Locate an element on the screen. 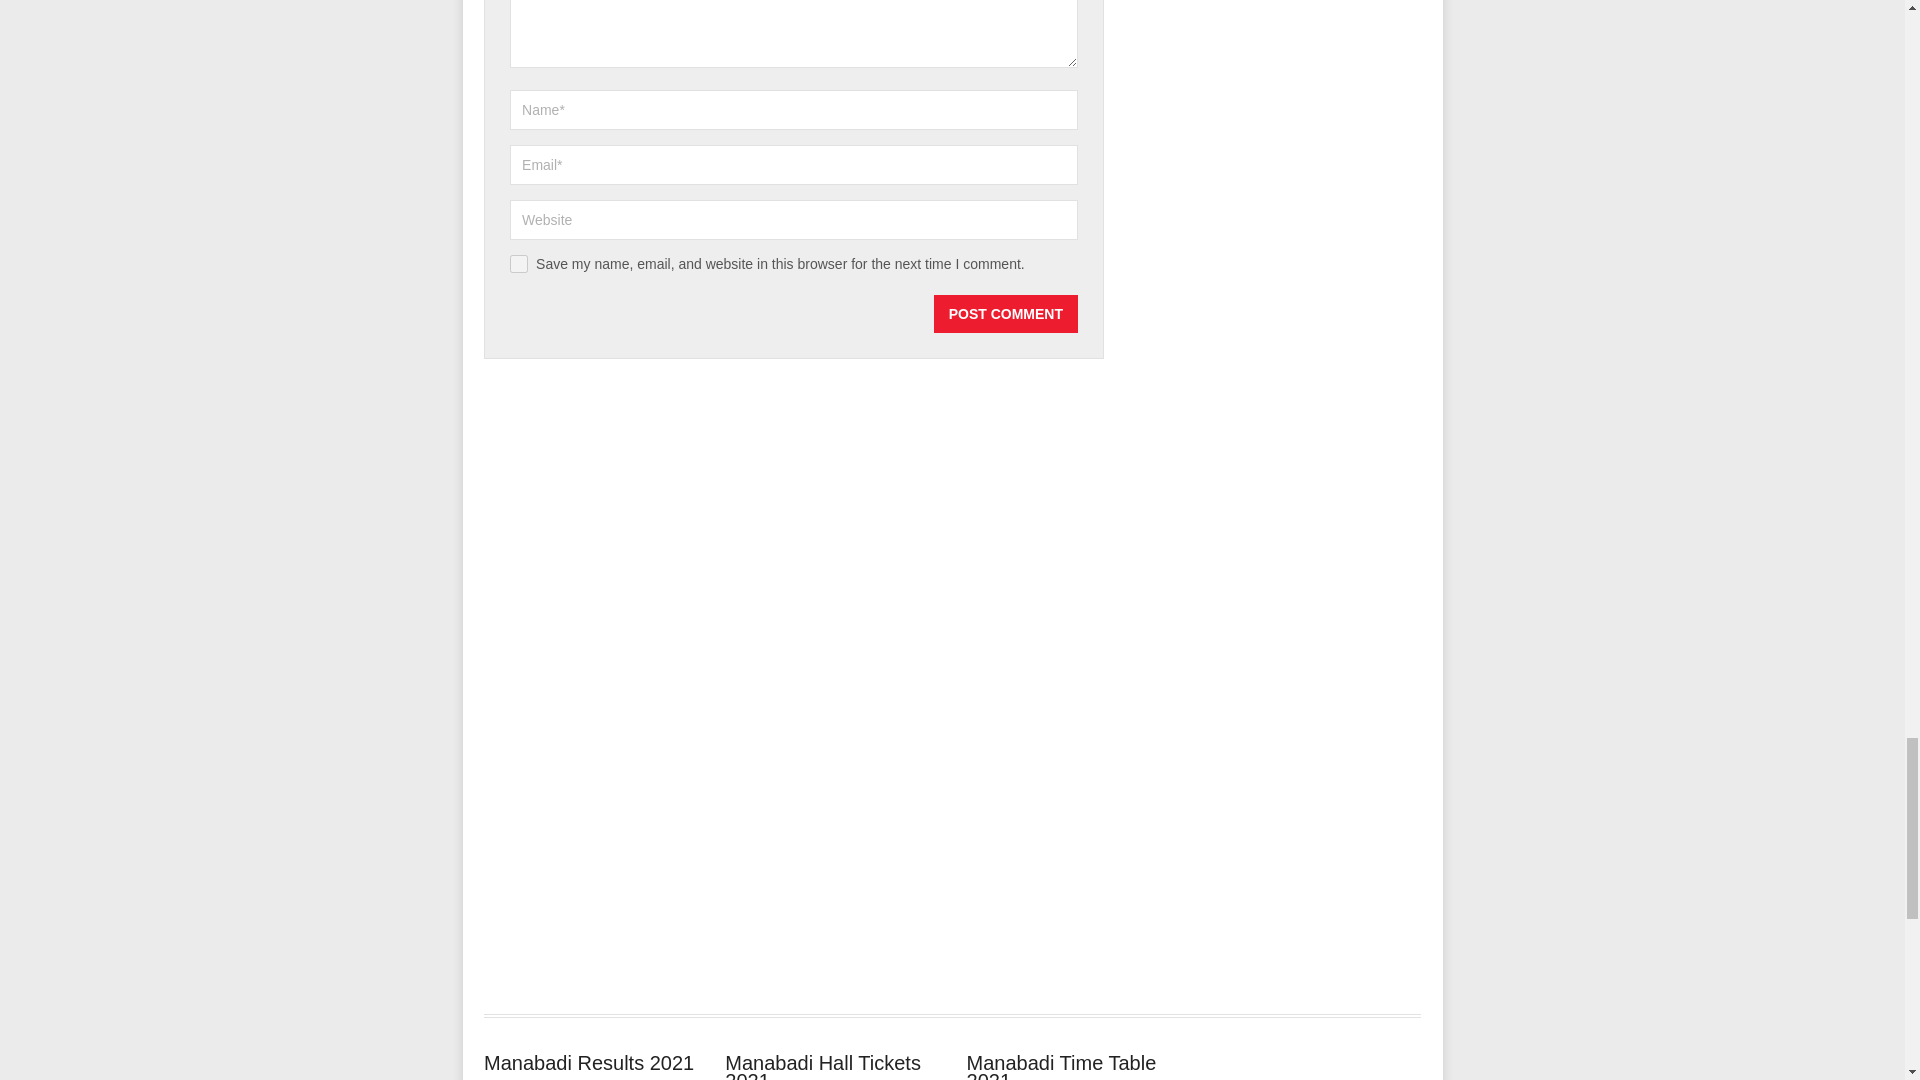 The height and width of the screenshot is (1080, 1920). Post Comment is located at coordinates (1005, 313).